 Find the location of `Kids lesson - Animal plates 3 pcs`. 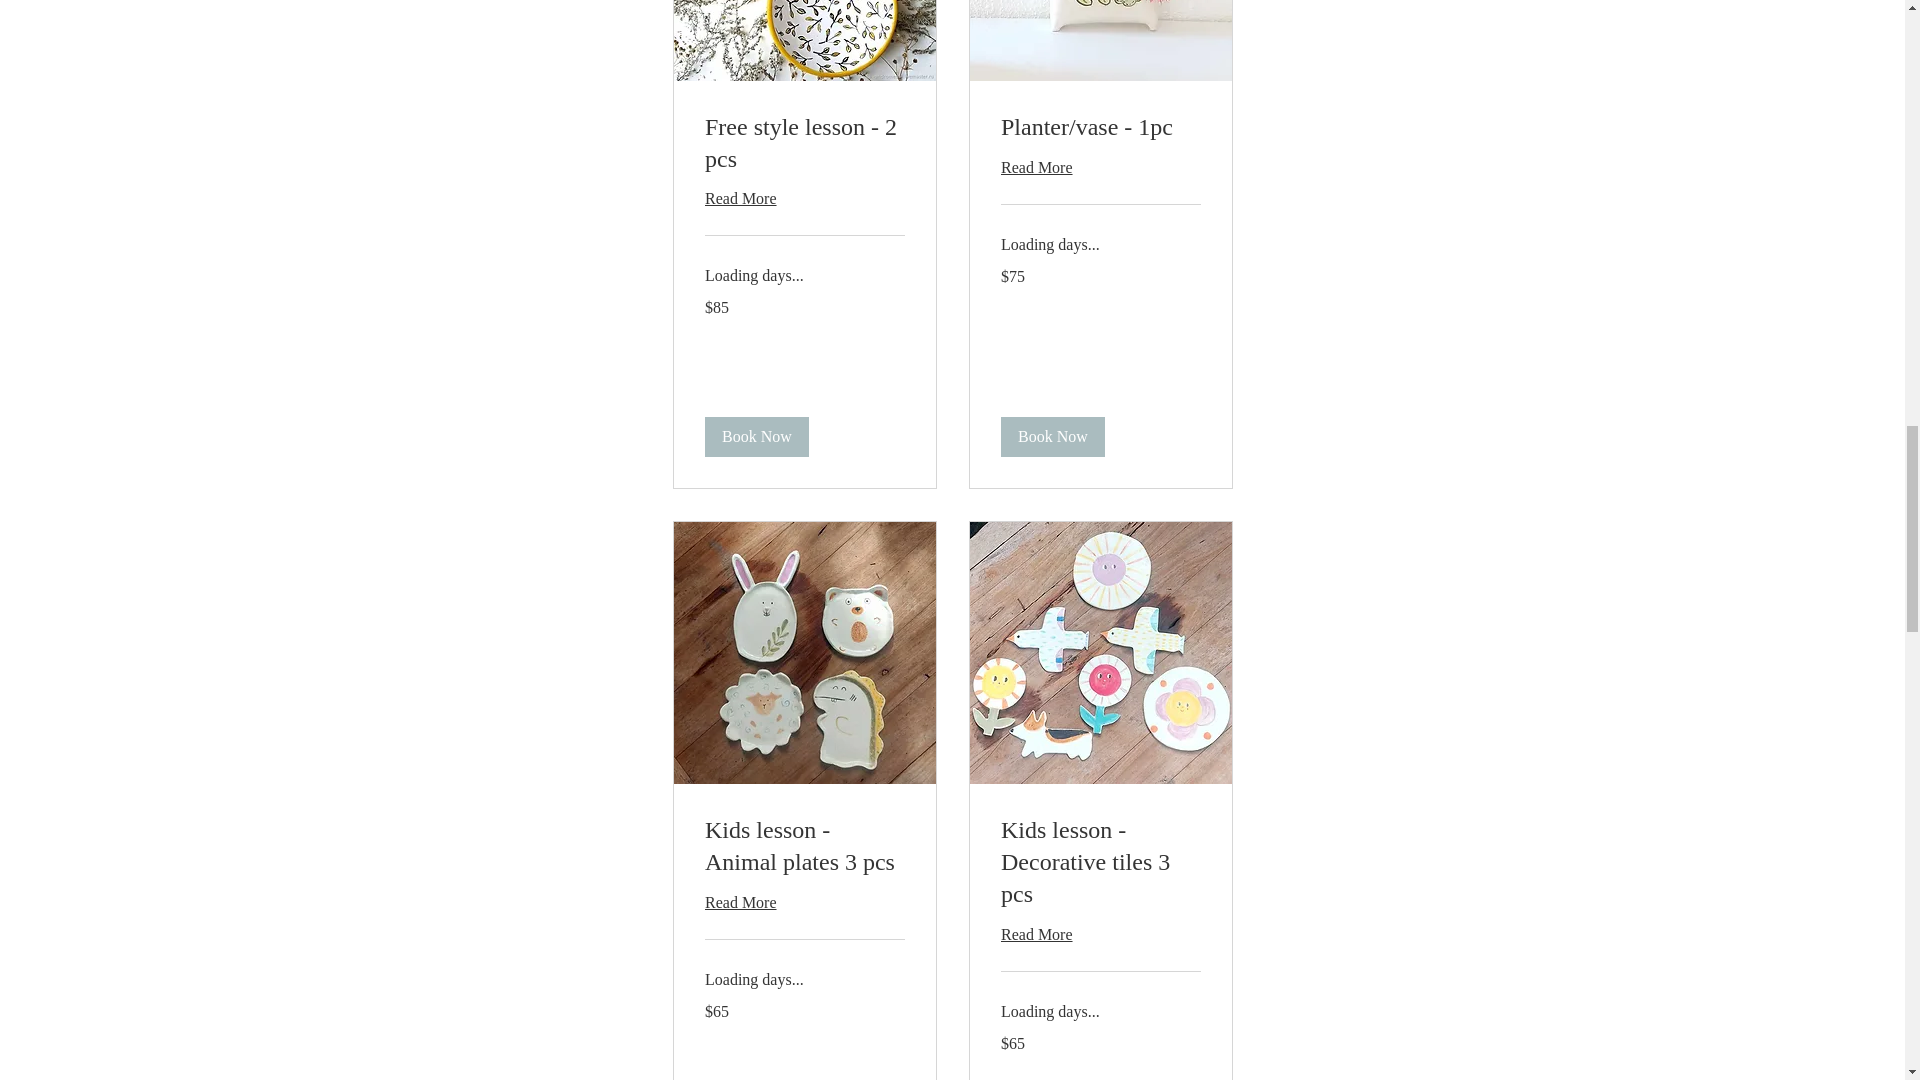

Kids lesson - Animal plates 3 pcs is located at coordinates (804, 847).